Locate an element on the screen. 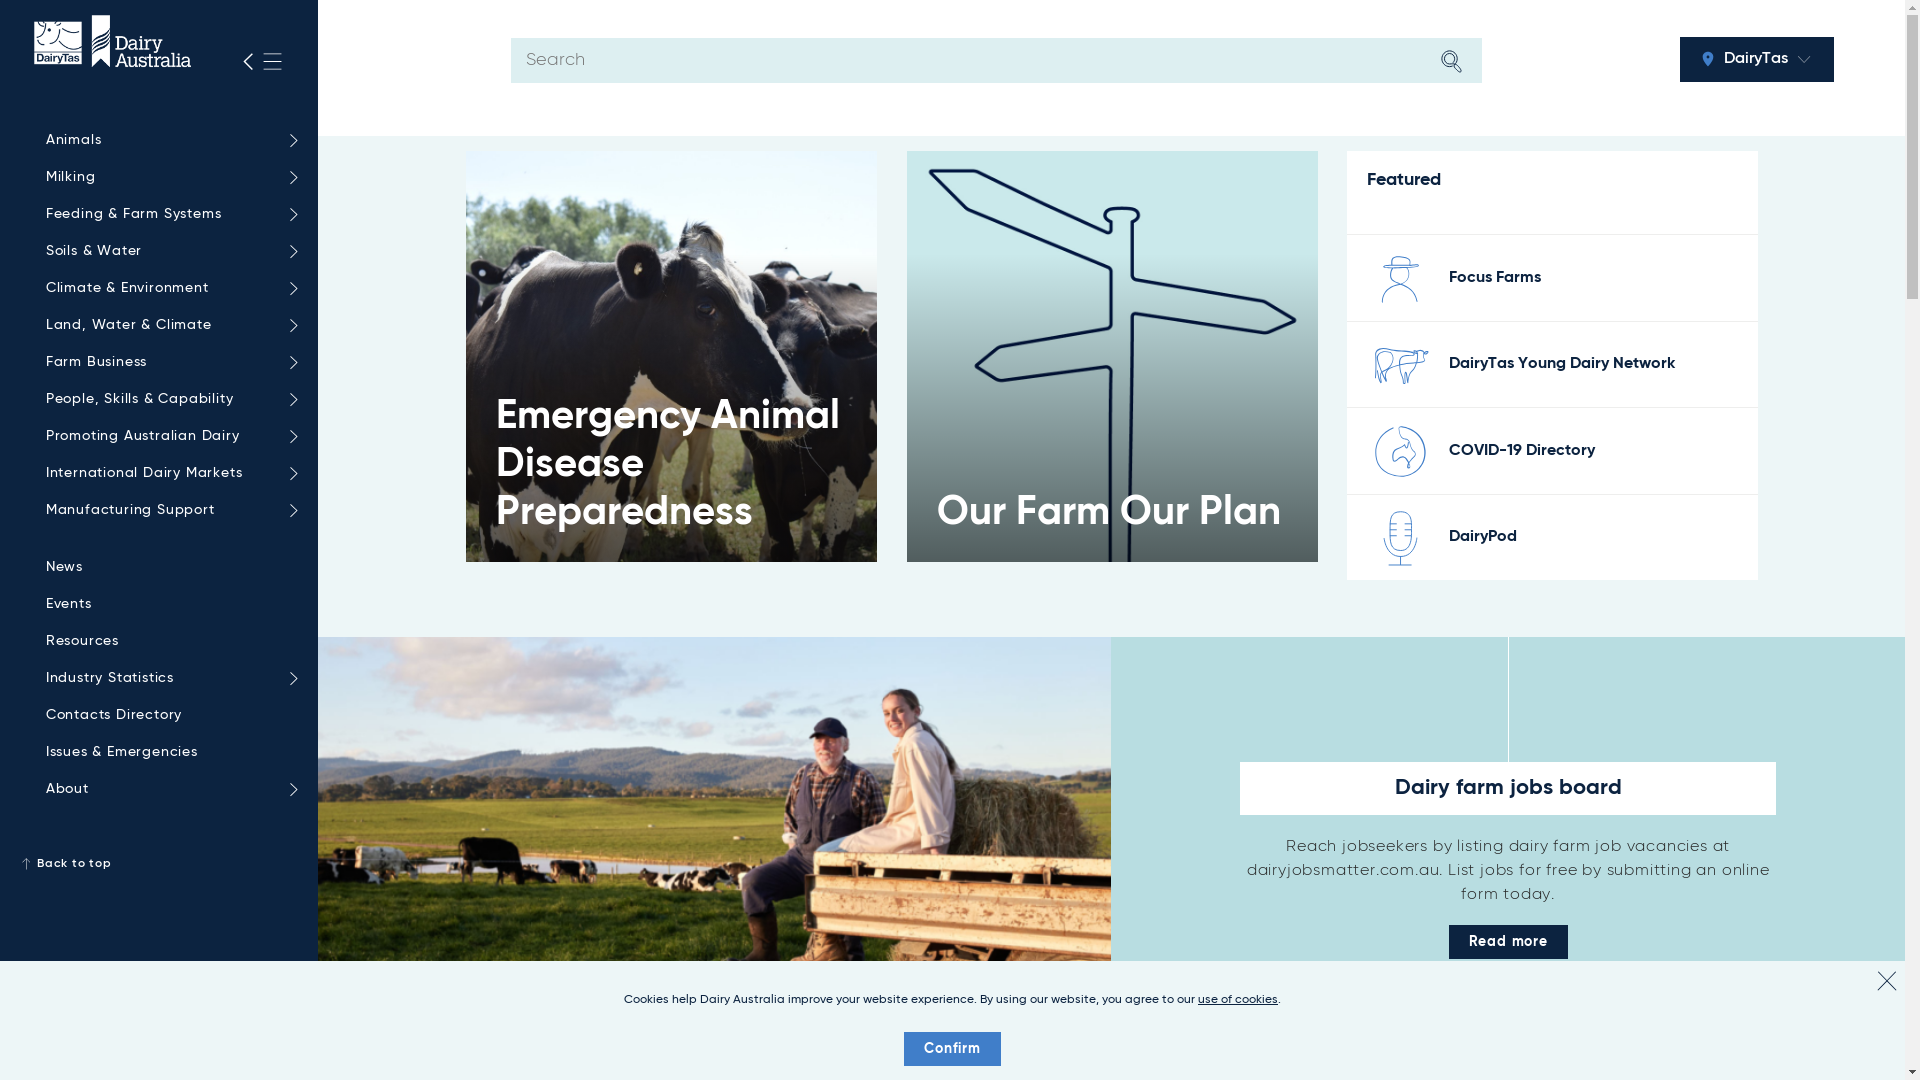  DairyTas is located at coordinates (1757, 60).